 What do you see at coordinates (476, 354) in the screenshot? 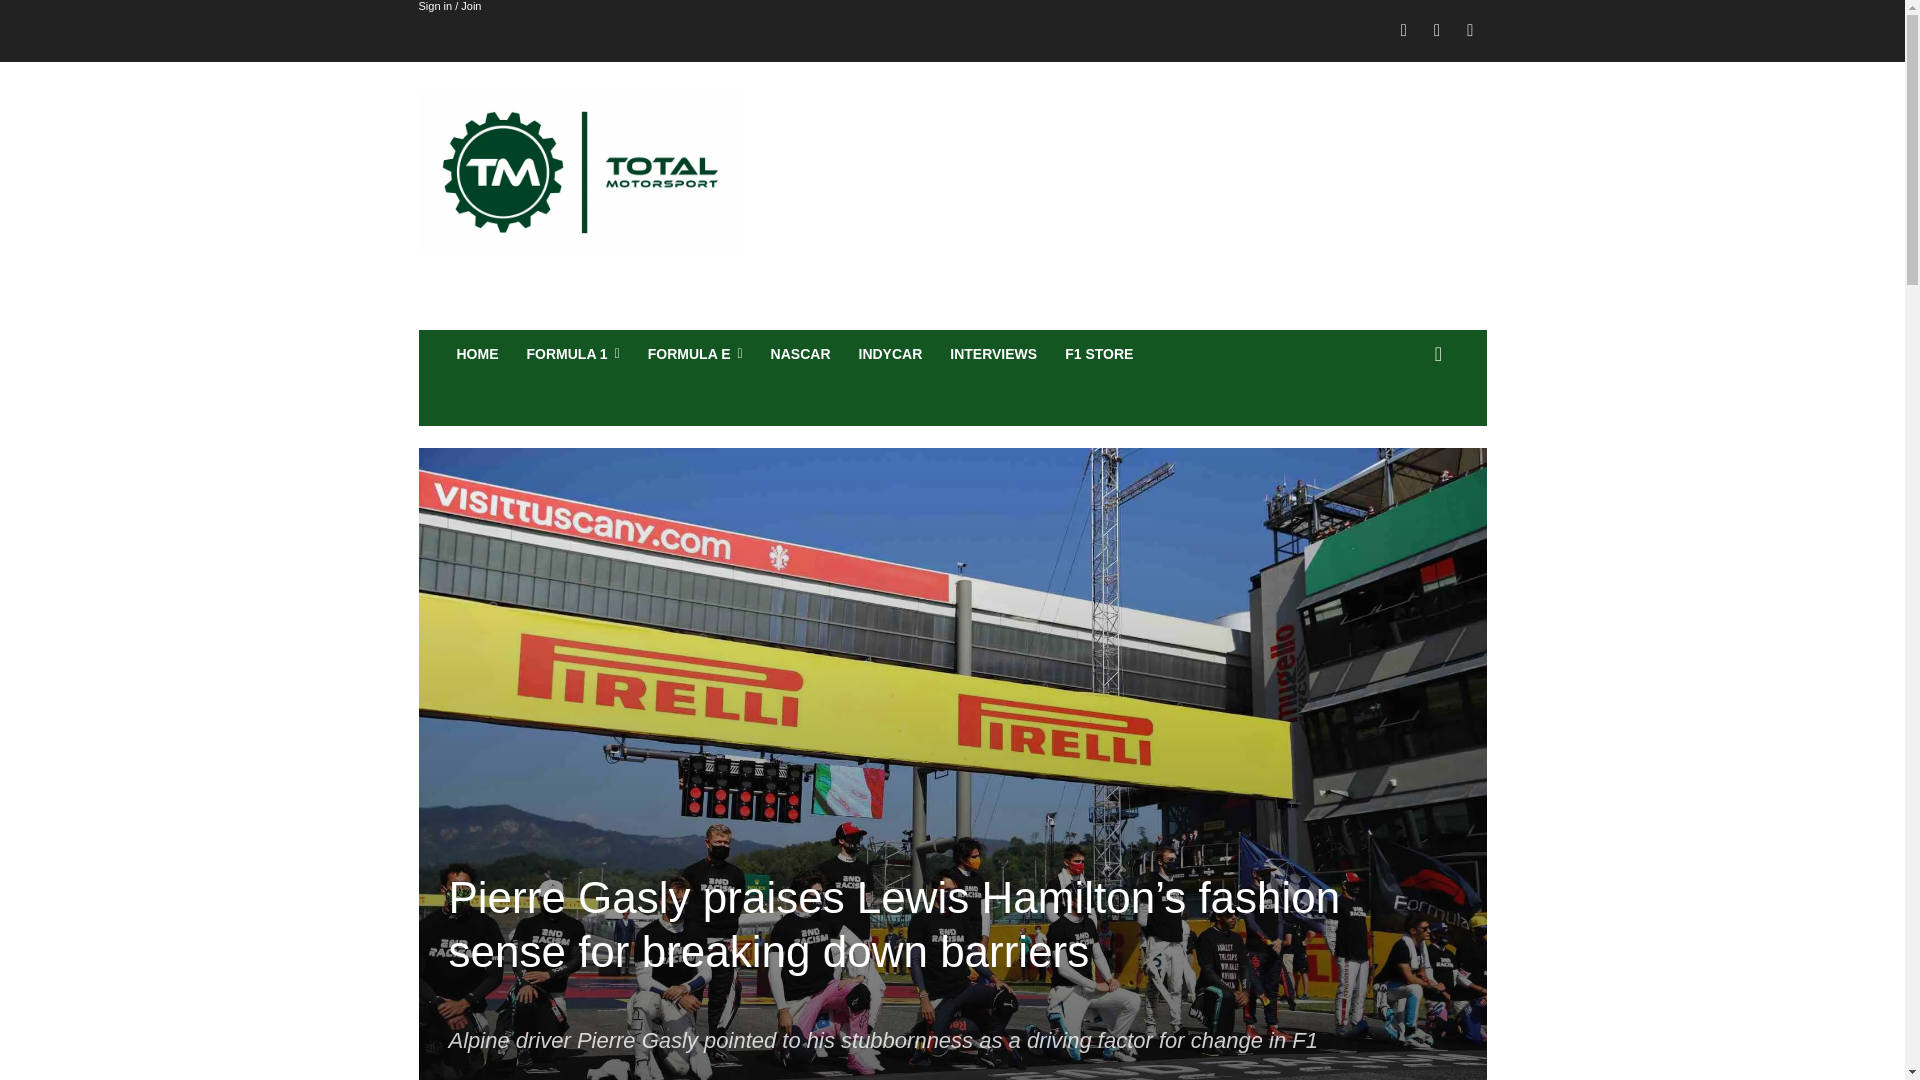
I see `HOME` at bounding box center [476, 354].